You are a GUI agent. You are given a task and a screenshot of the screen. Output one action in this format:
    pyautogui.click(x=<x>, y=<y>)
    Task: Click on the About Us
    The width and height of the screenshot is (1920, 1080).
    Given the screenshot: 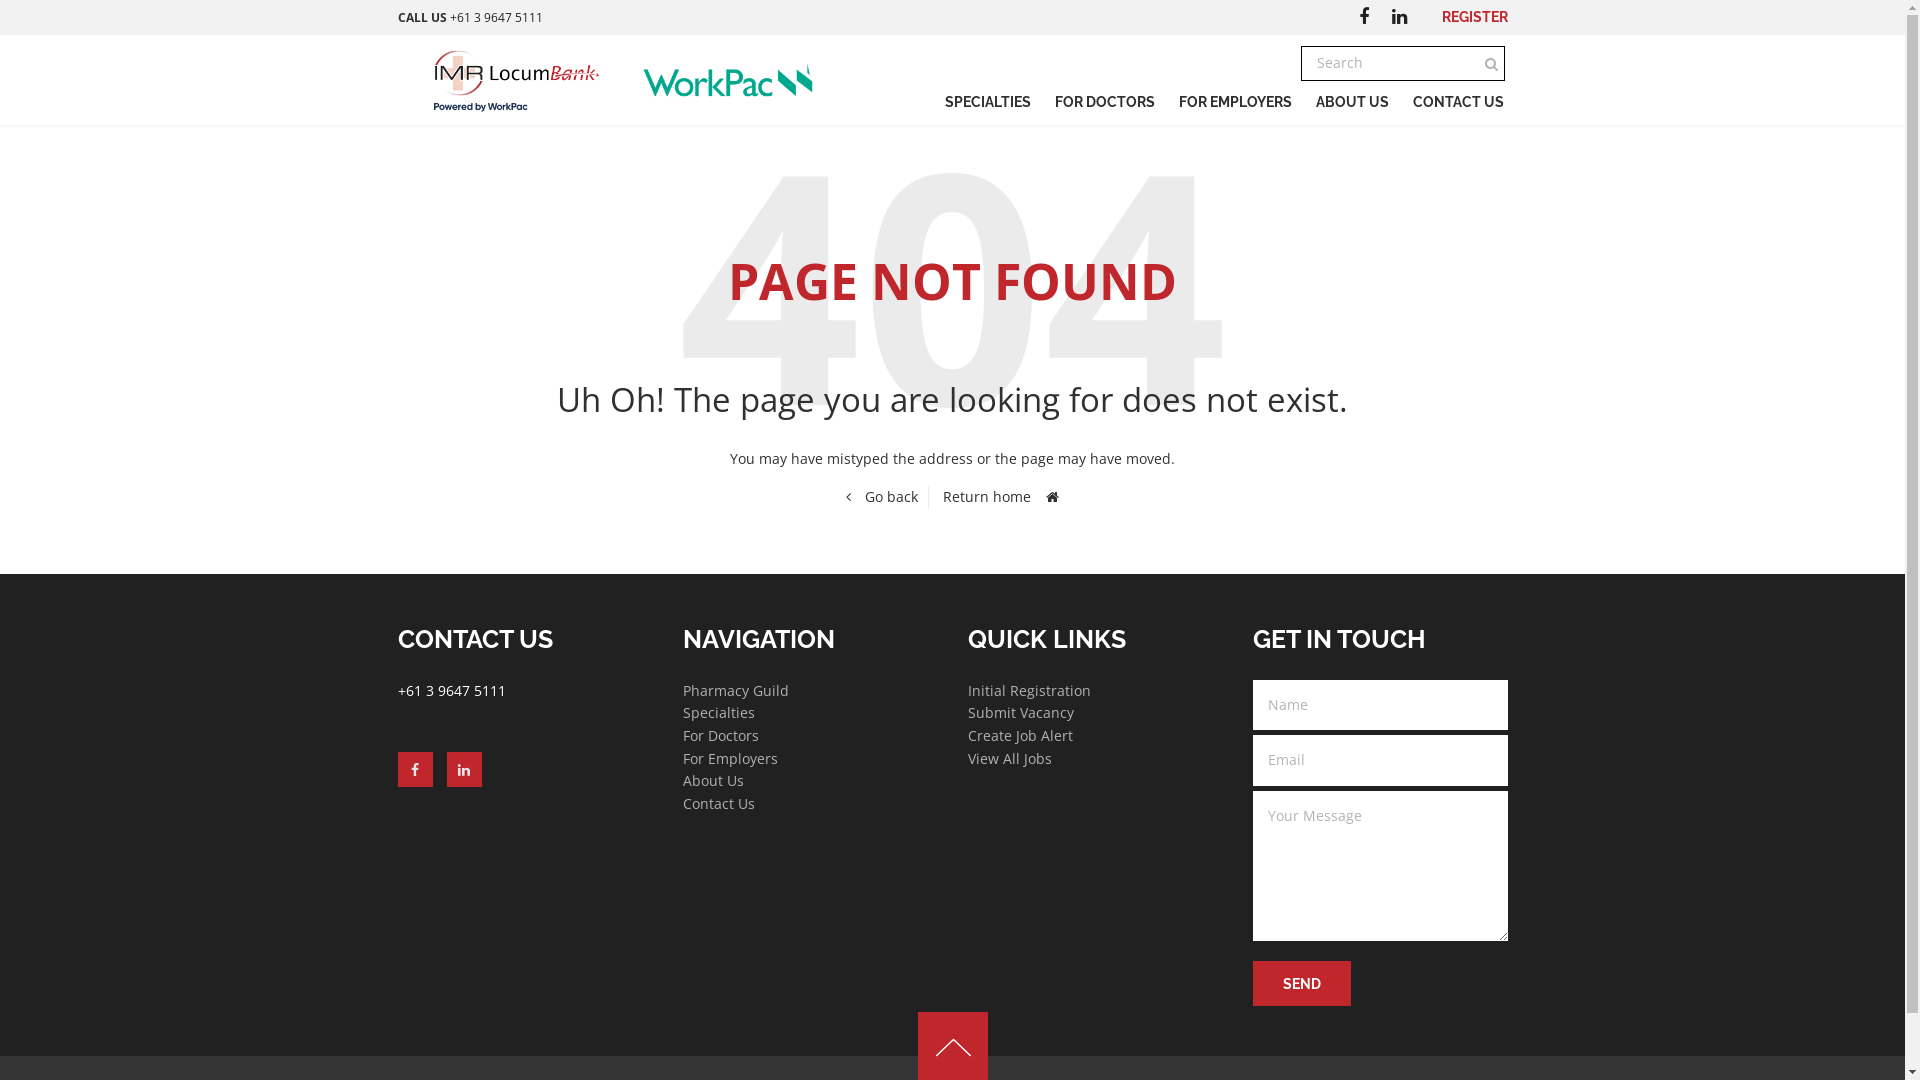 What is the action you would take?
    pyautogui.click(x=712, y=780)
    